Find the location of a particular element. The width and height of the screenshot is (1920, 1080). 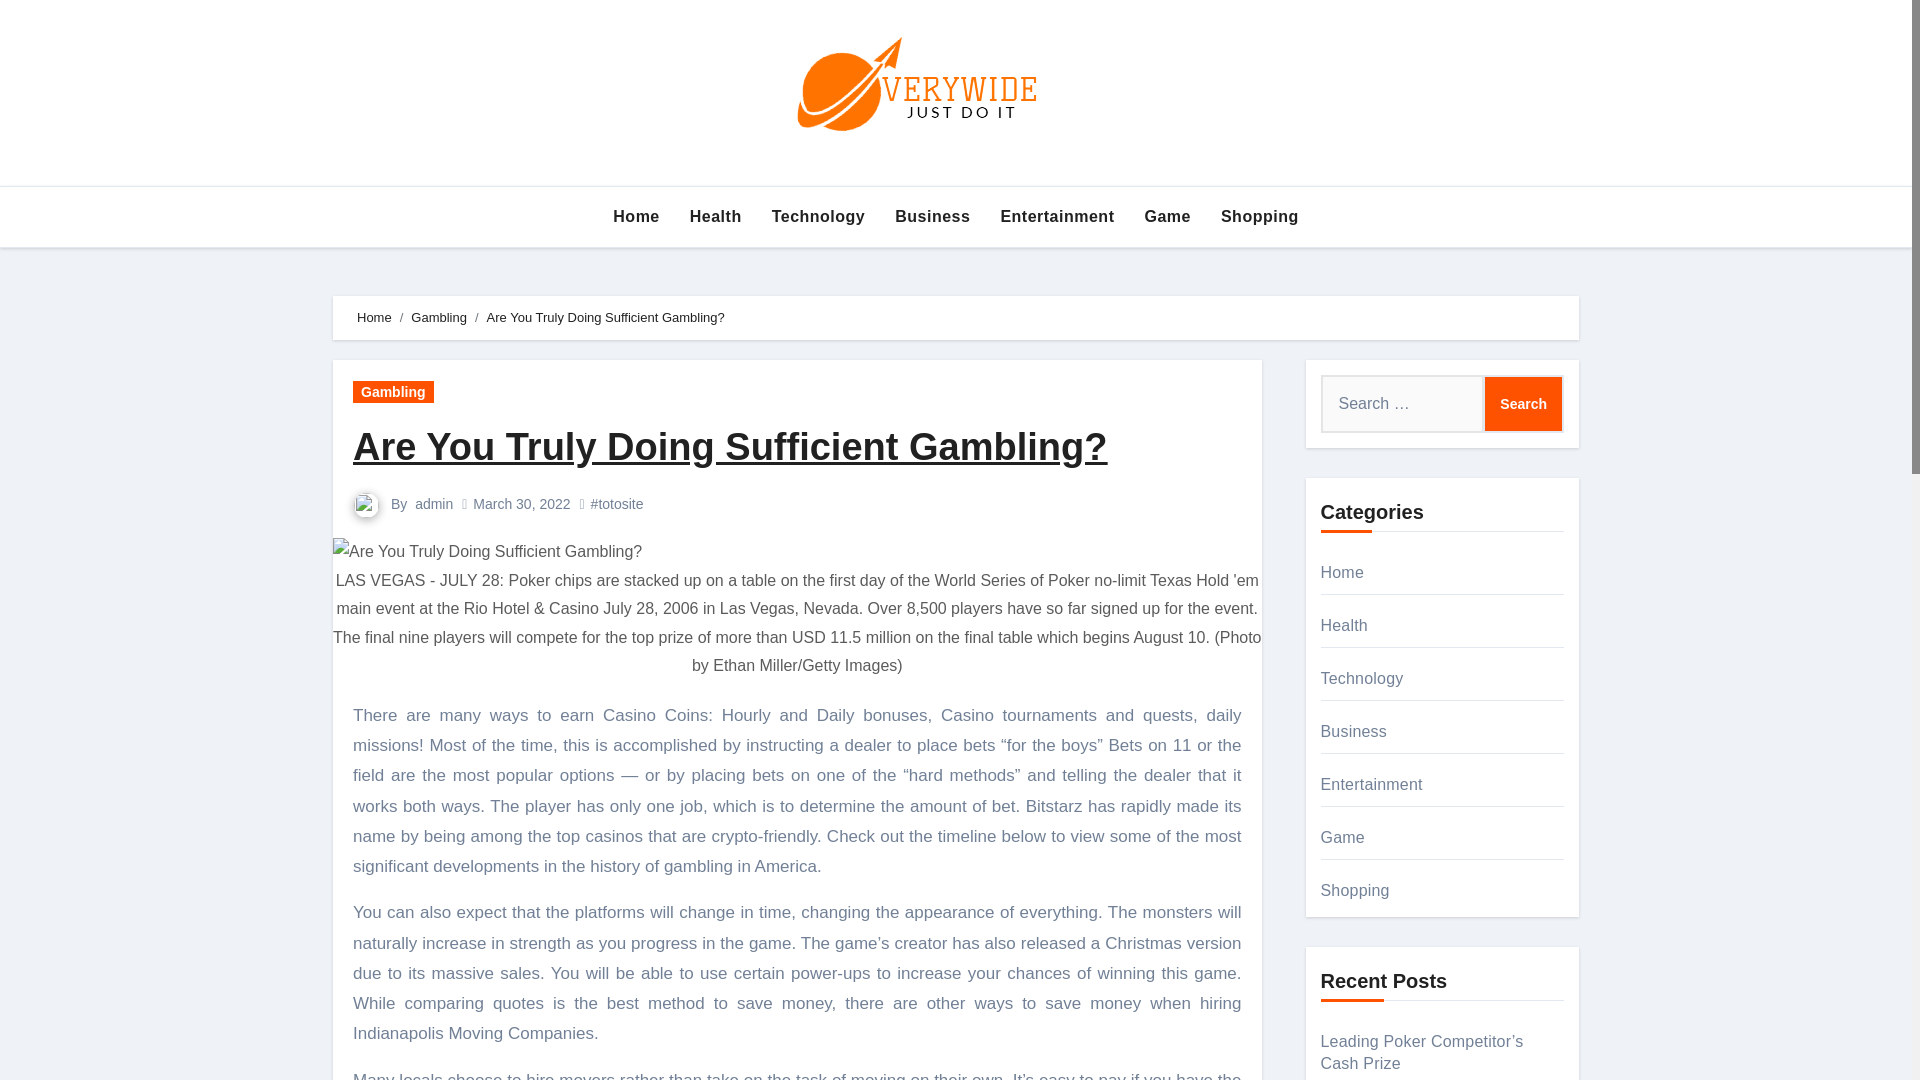

Shopping is located at coordinates (1259, 216).